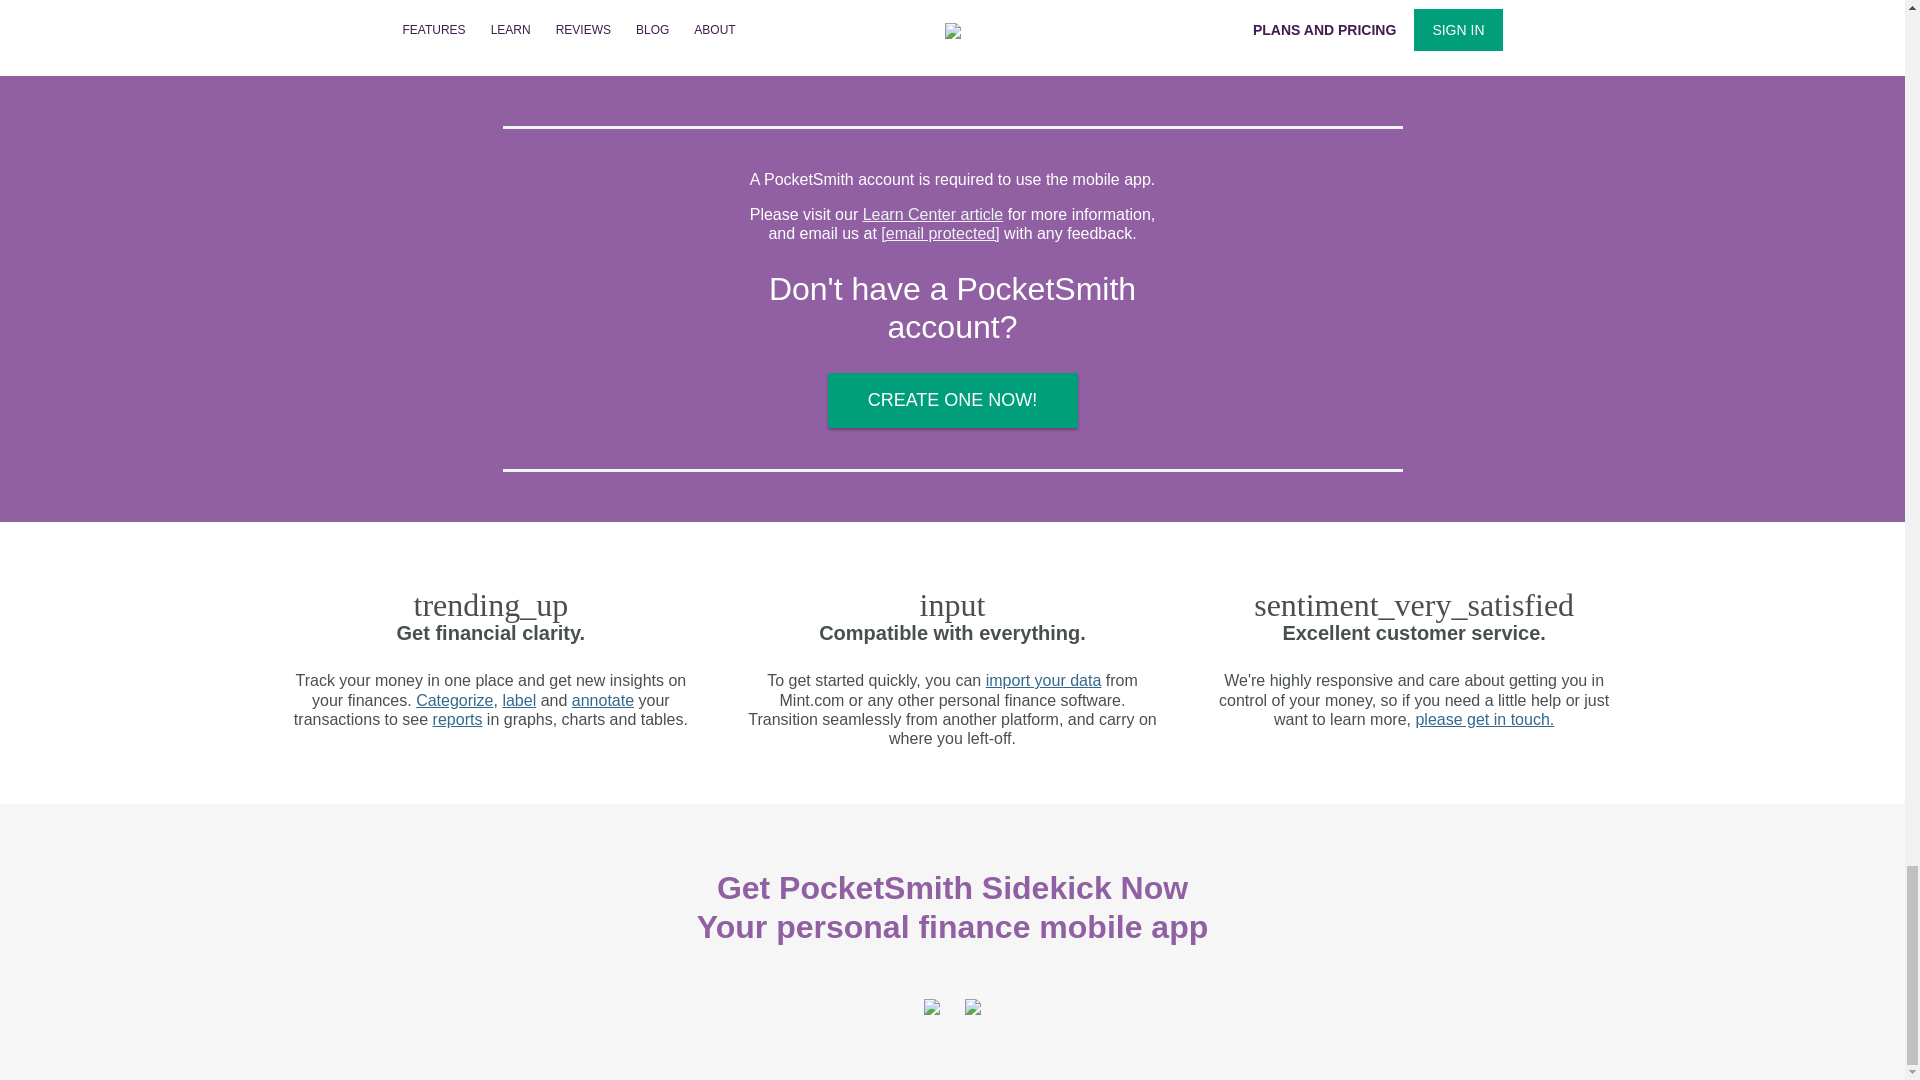  I want to click on annotate, so click(602, 700).